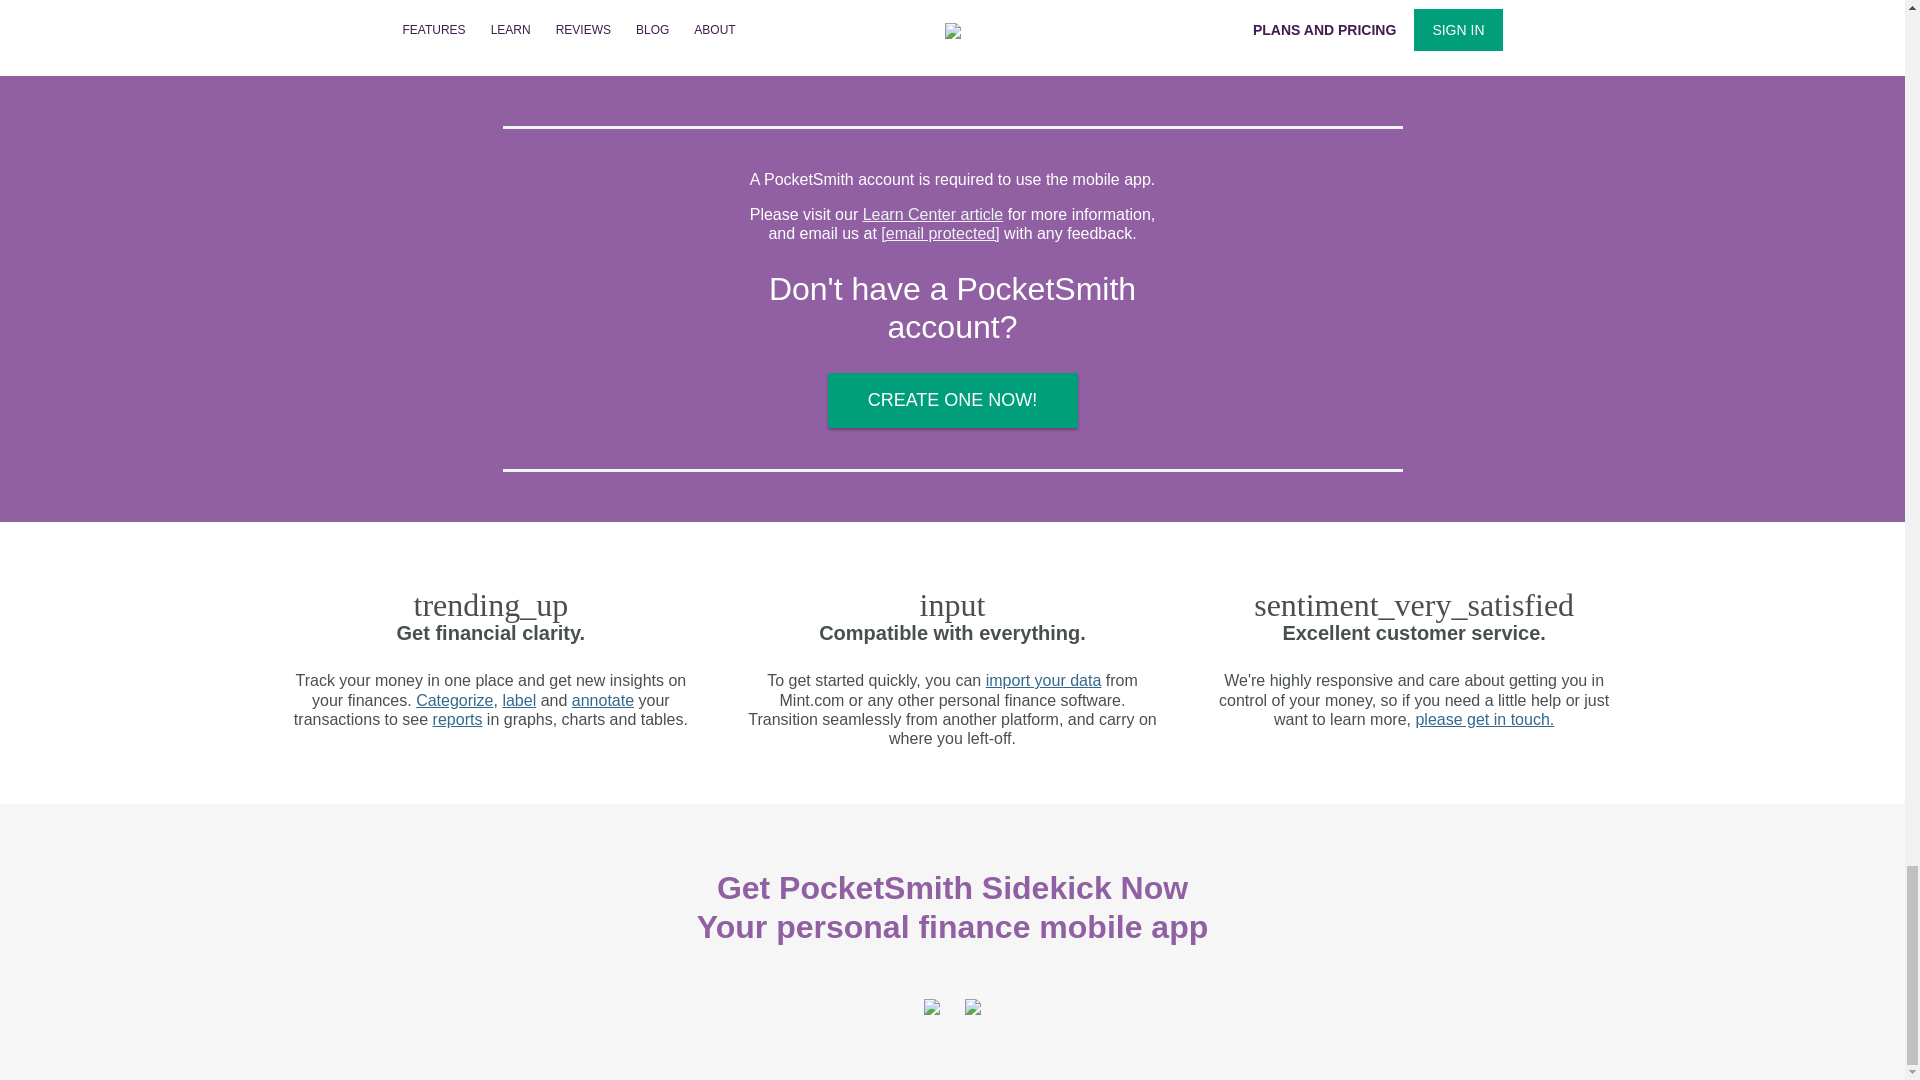  I want to click on annotate, so click(602, 700).